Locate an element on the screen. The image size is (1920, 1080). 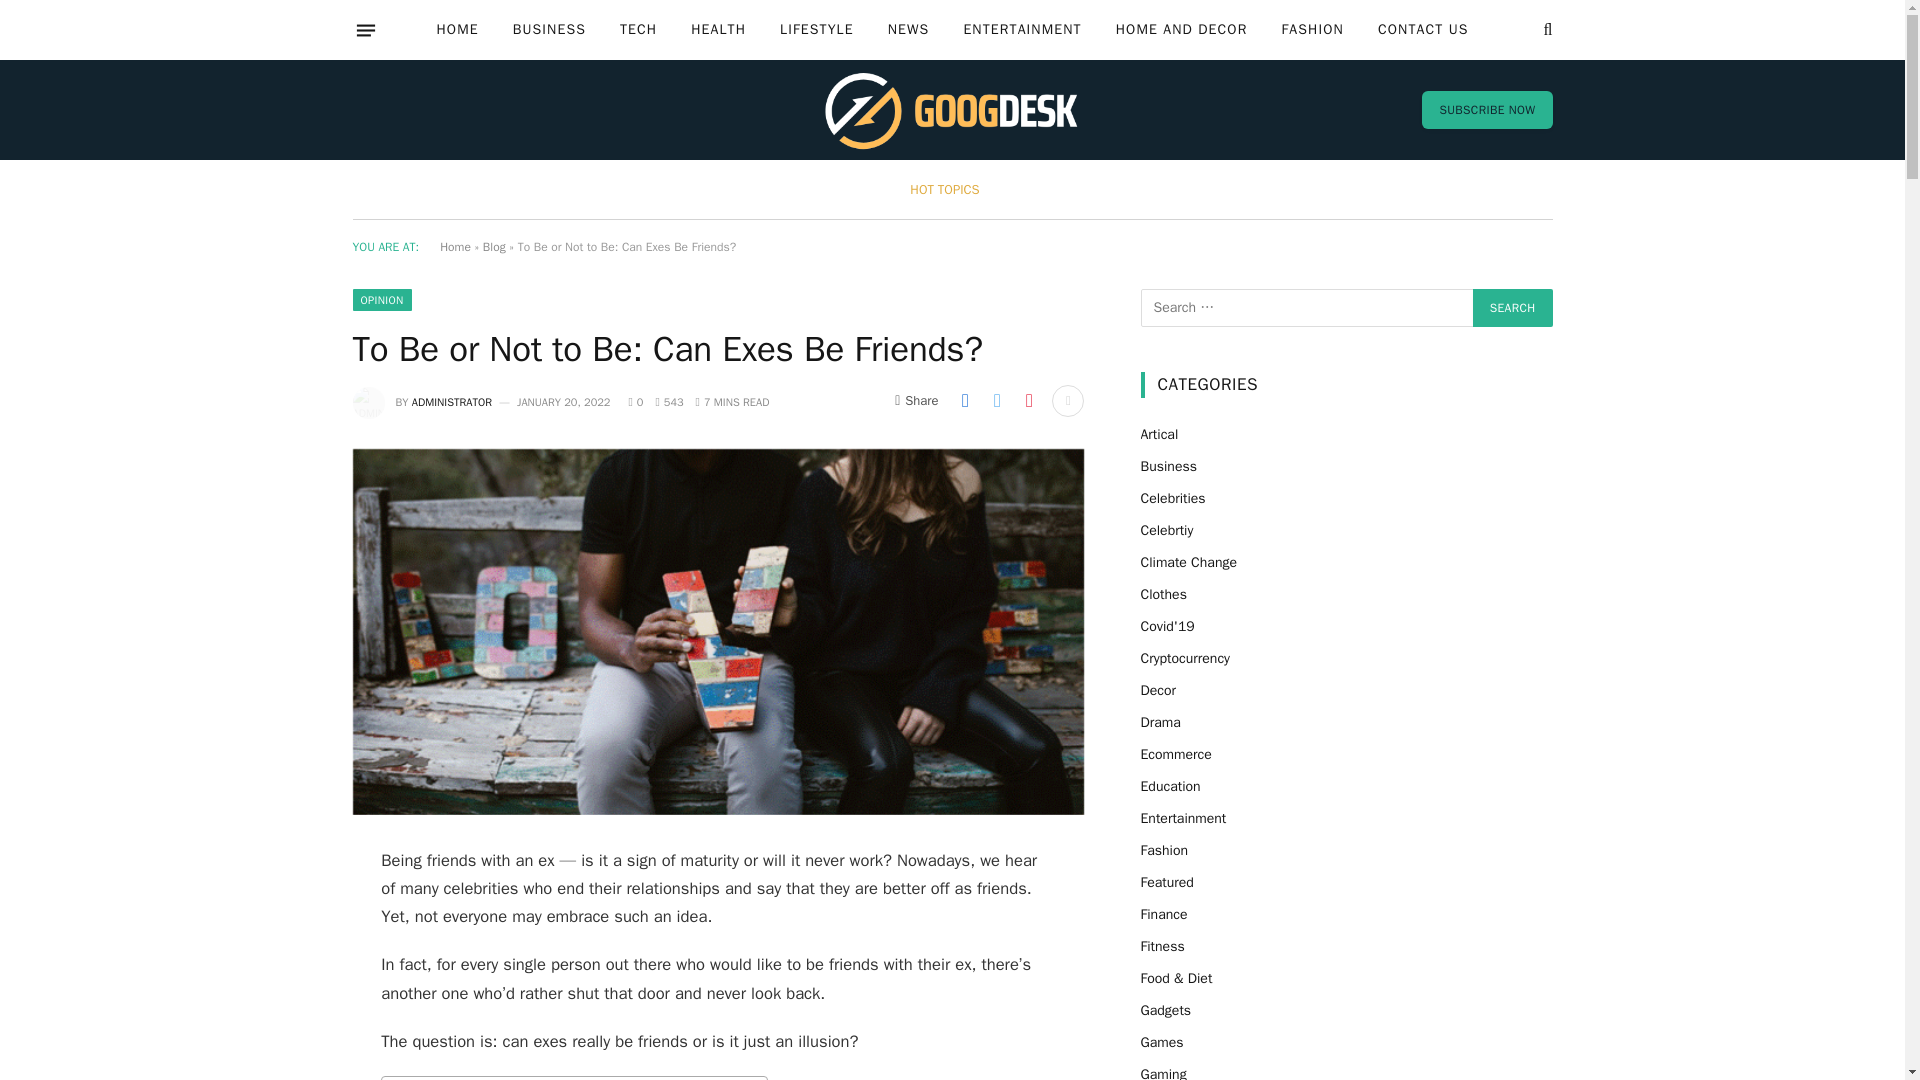
HOME is located at coordinates (456, 30).